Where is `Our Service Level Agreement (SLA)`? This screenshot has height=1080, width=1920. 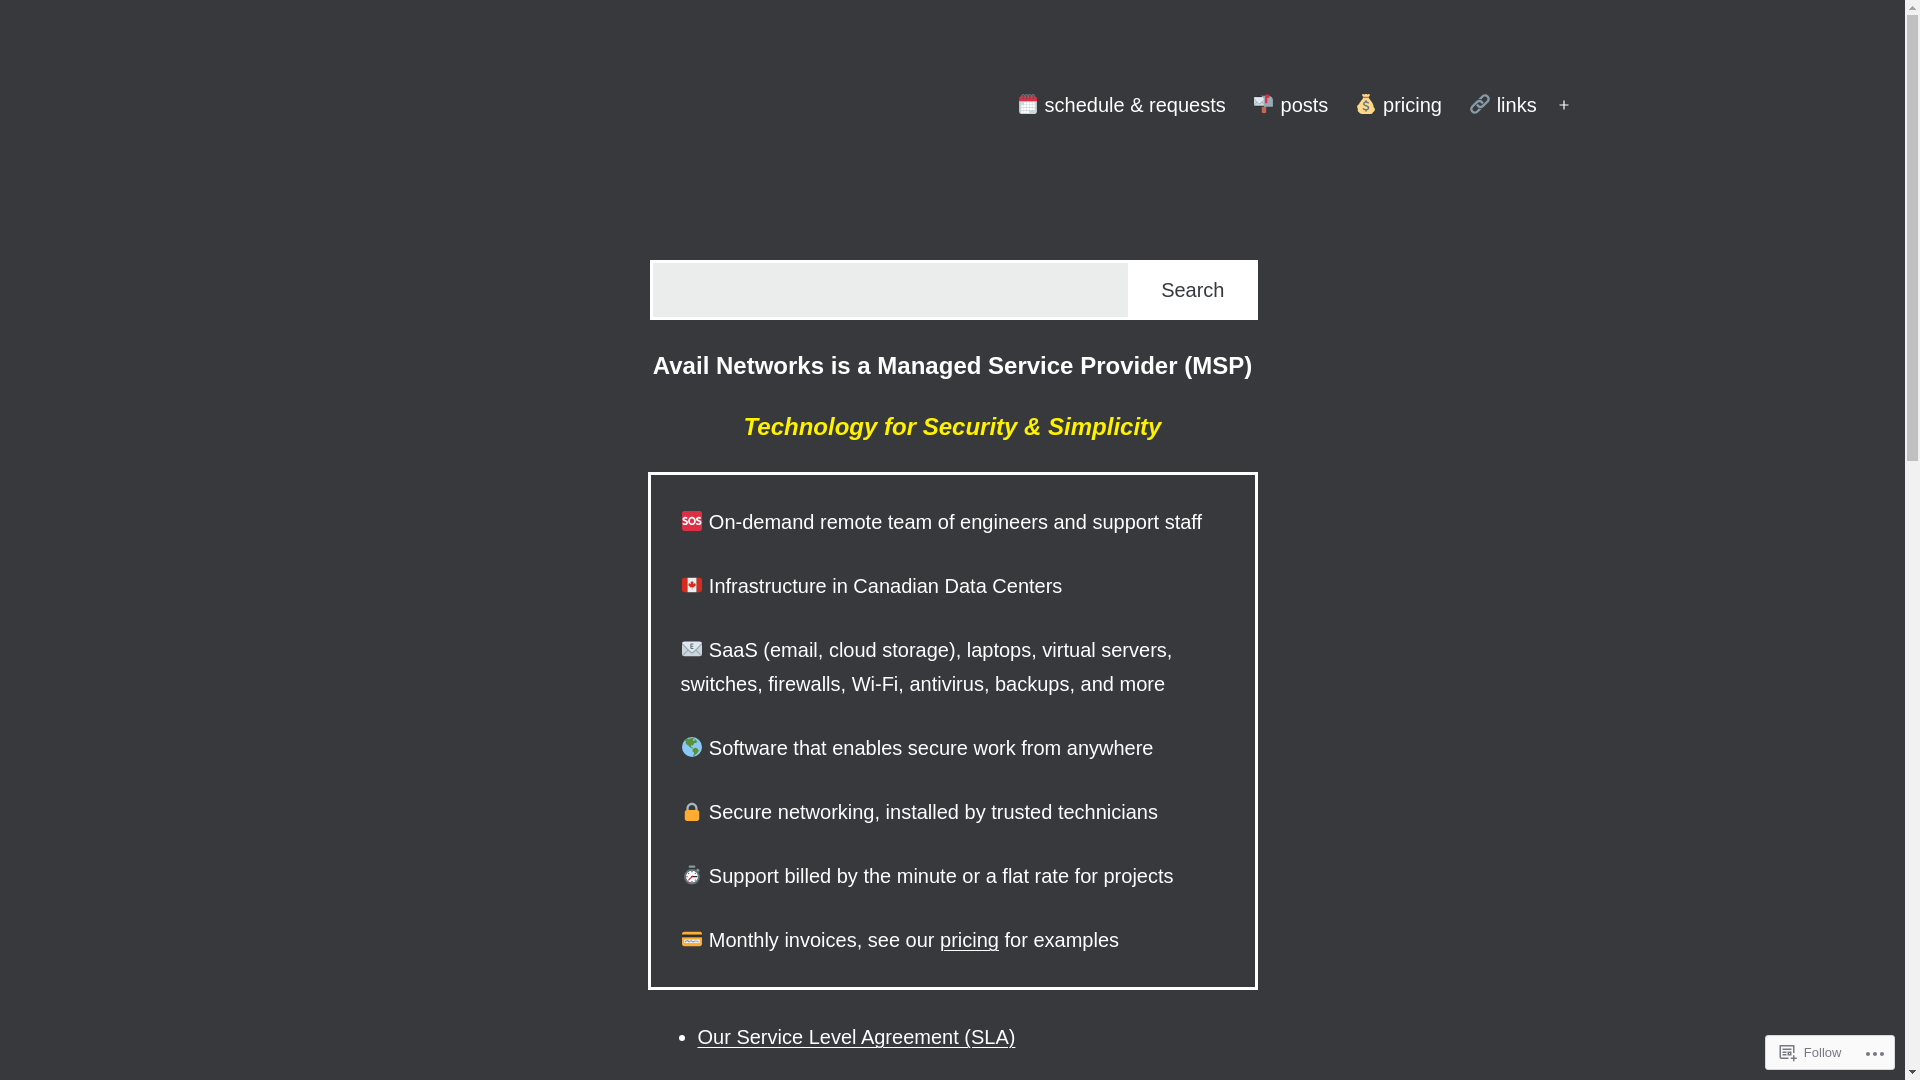
Our Service Level Agreement (SLA) is located at coordinates (857, 1037).